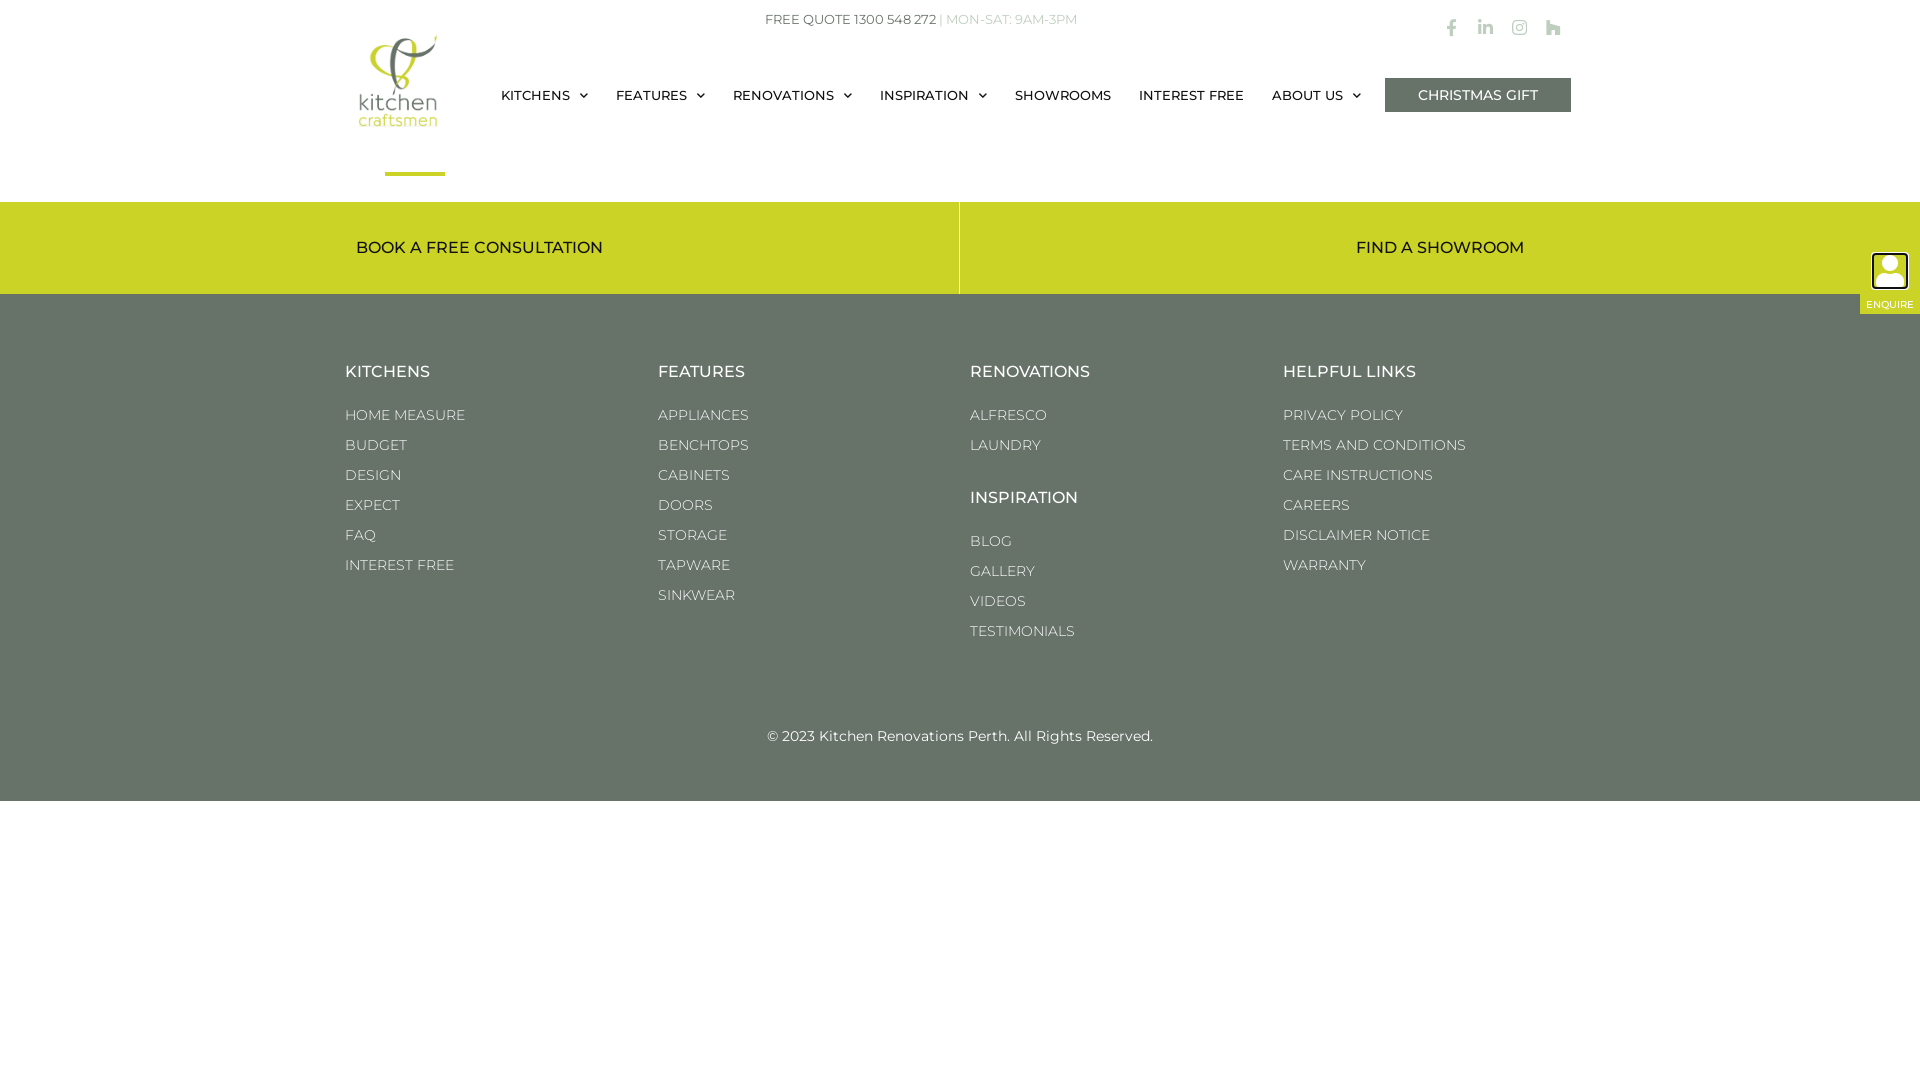 This screenshot has width=1920, height=1080. Describe the element at coordinates (492, 475) in the screenshot. I see `DESIGN` at that location.